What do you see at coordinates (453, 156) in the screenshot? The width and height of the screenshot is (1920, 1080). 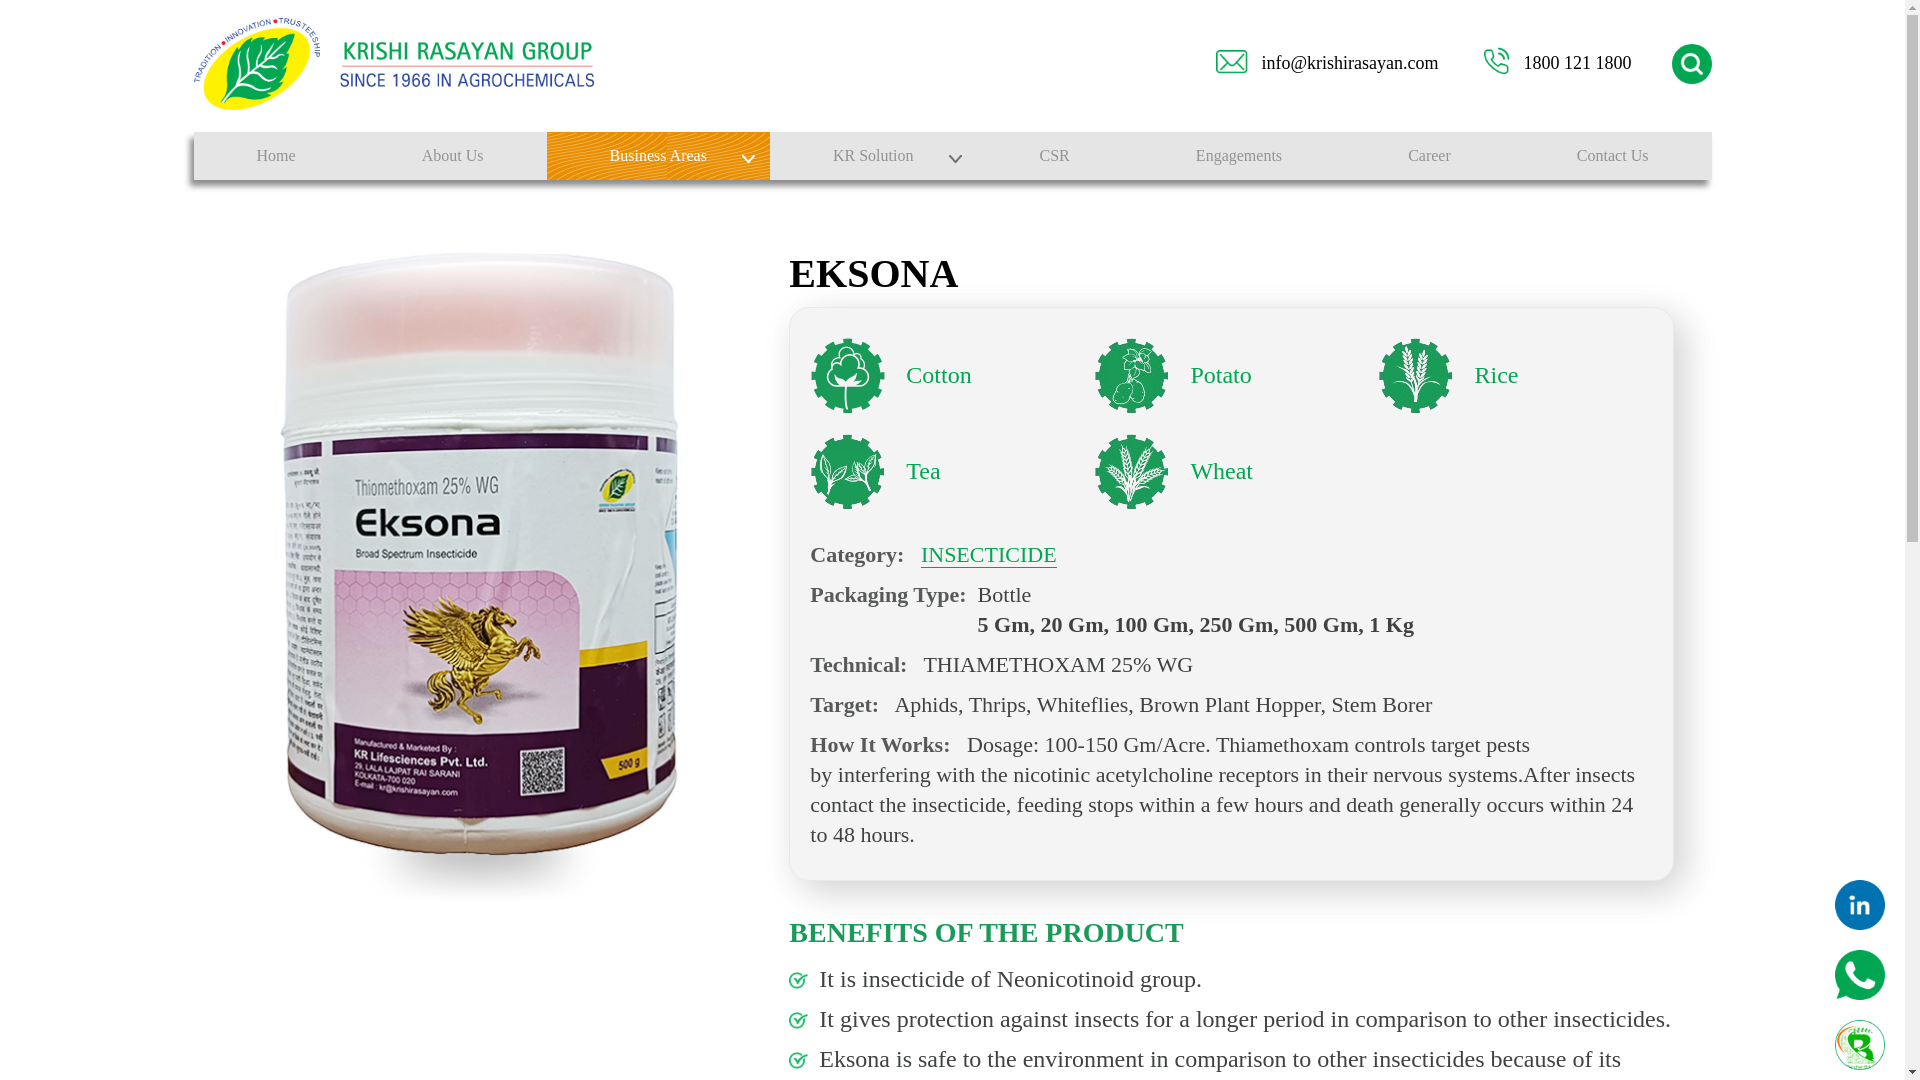 I see `About Us` at bounding box center [453, 156].